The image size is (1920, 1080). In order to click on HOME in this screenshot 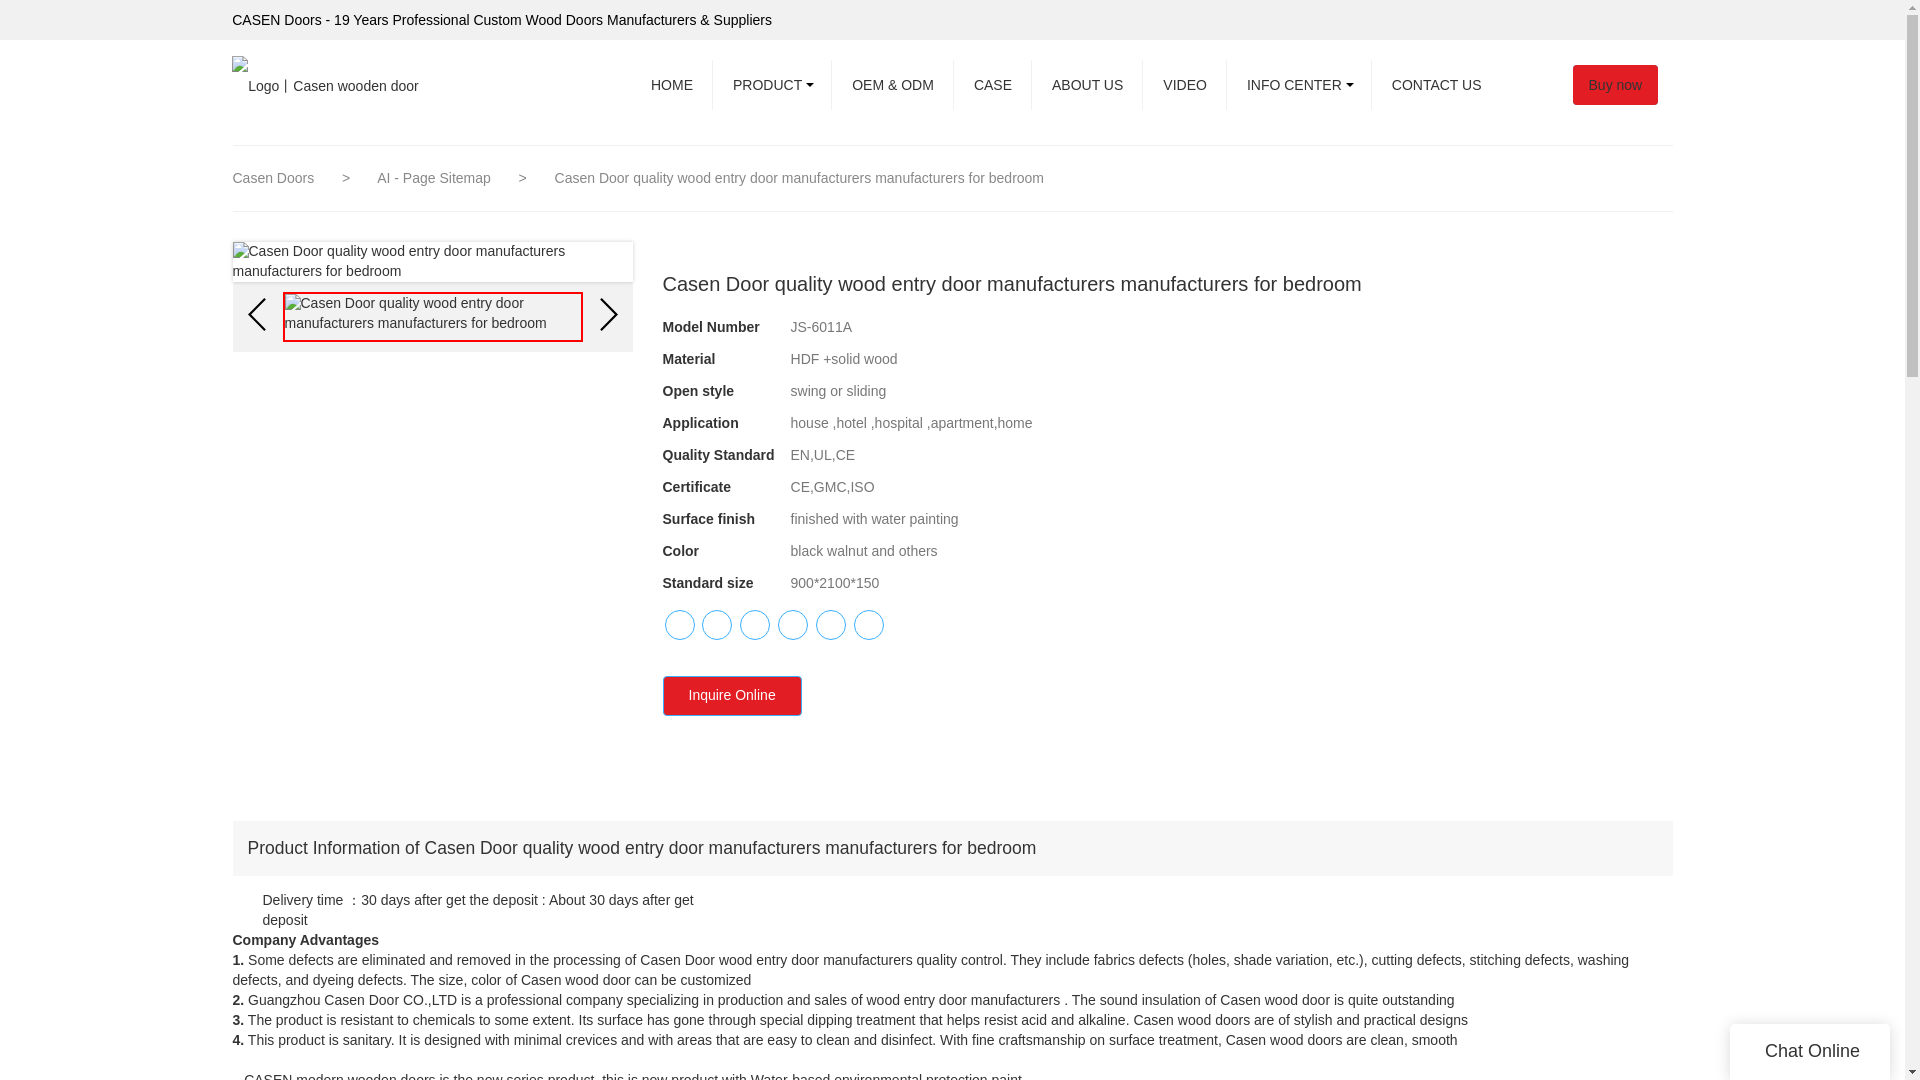, I will do `click(672, 84)`.